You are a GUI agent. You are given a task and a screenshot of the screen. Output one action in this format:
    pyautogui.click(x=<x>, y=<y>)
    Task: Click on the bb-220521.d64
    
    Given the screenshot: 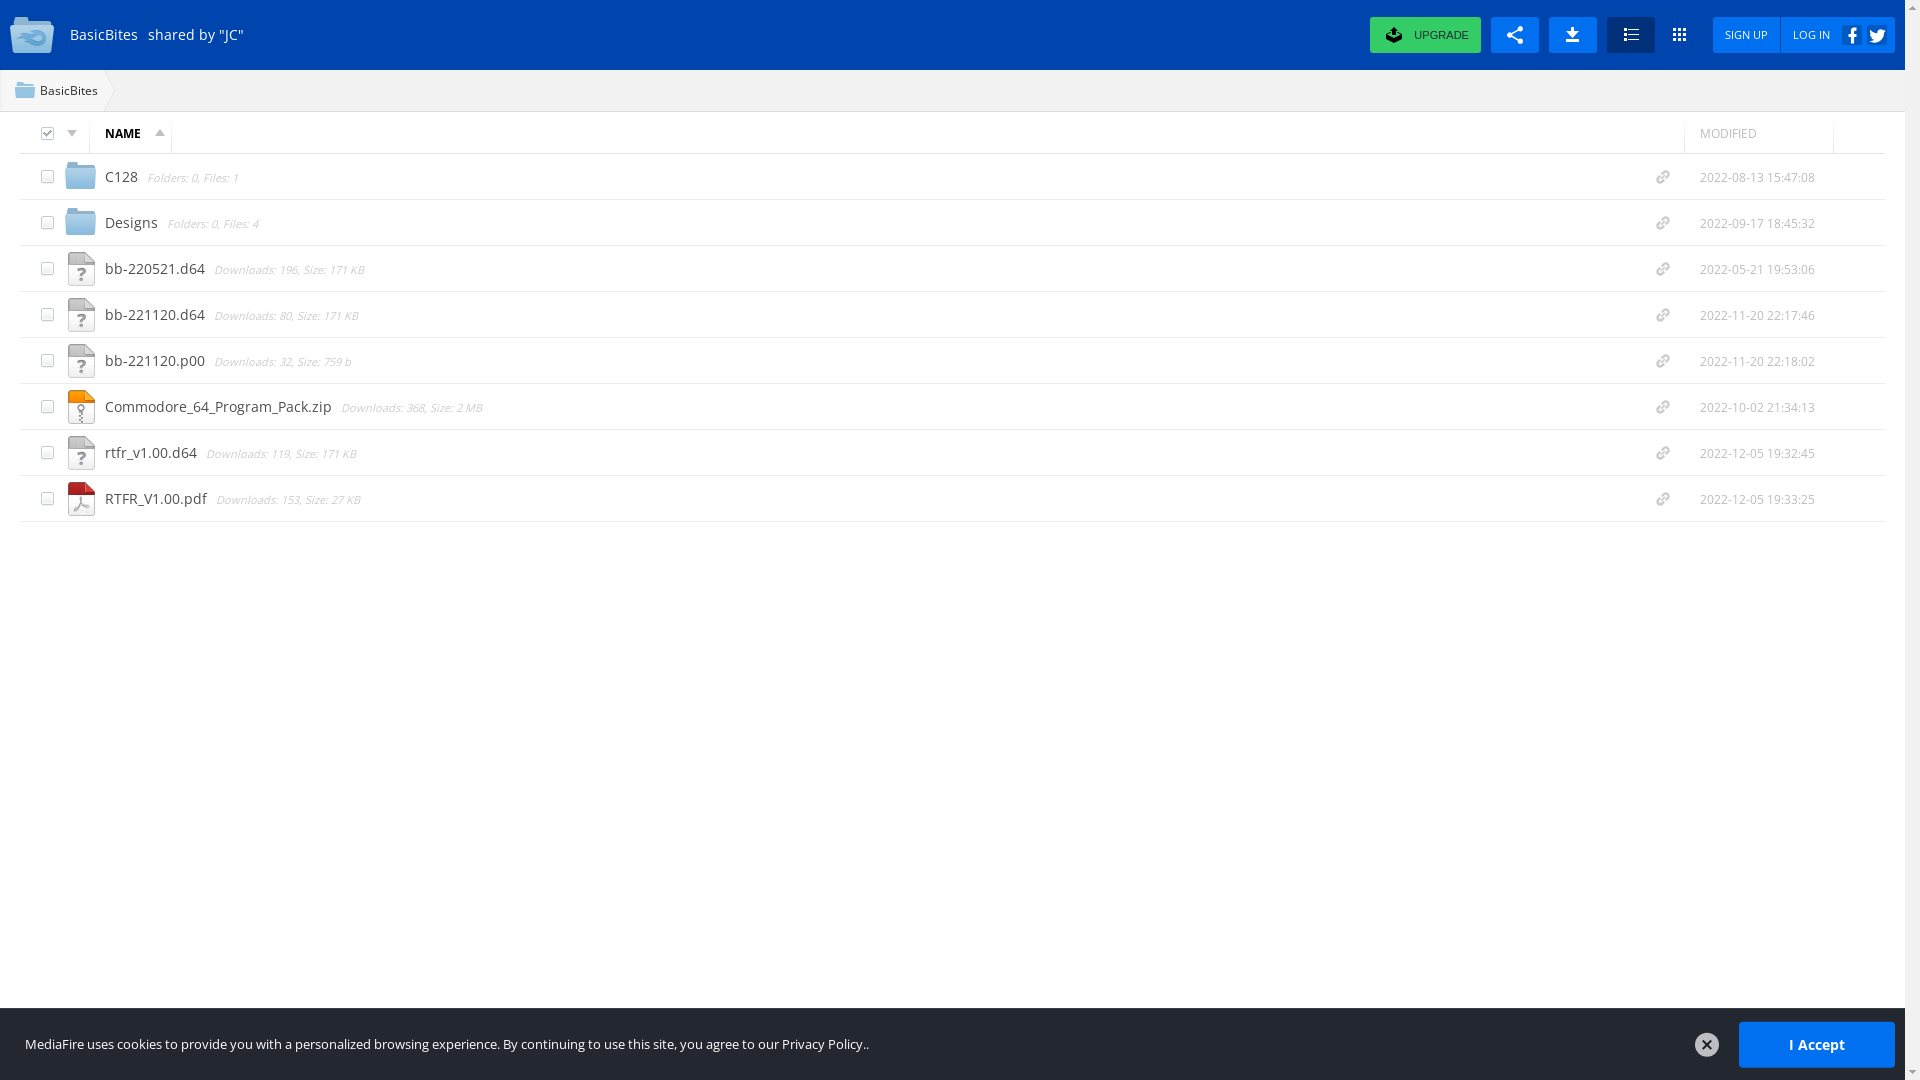 What is the action you would take?
    pyautogui.click(x=157, y=268)
    